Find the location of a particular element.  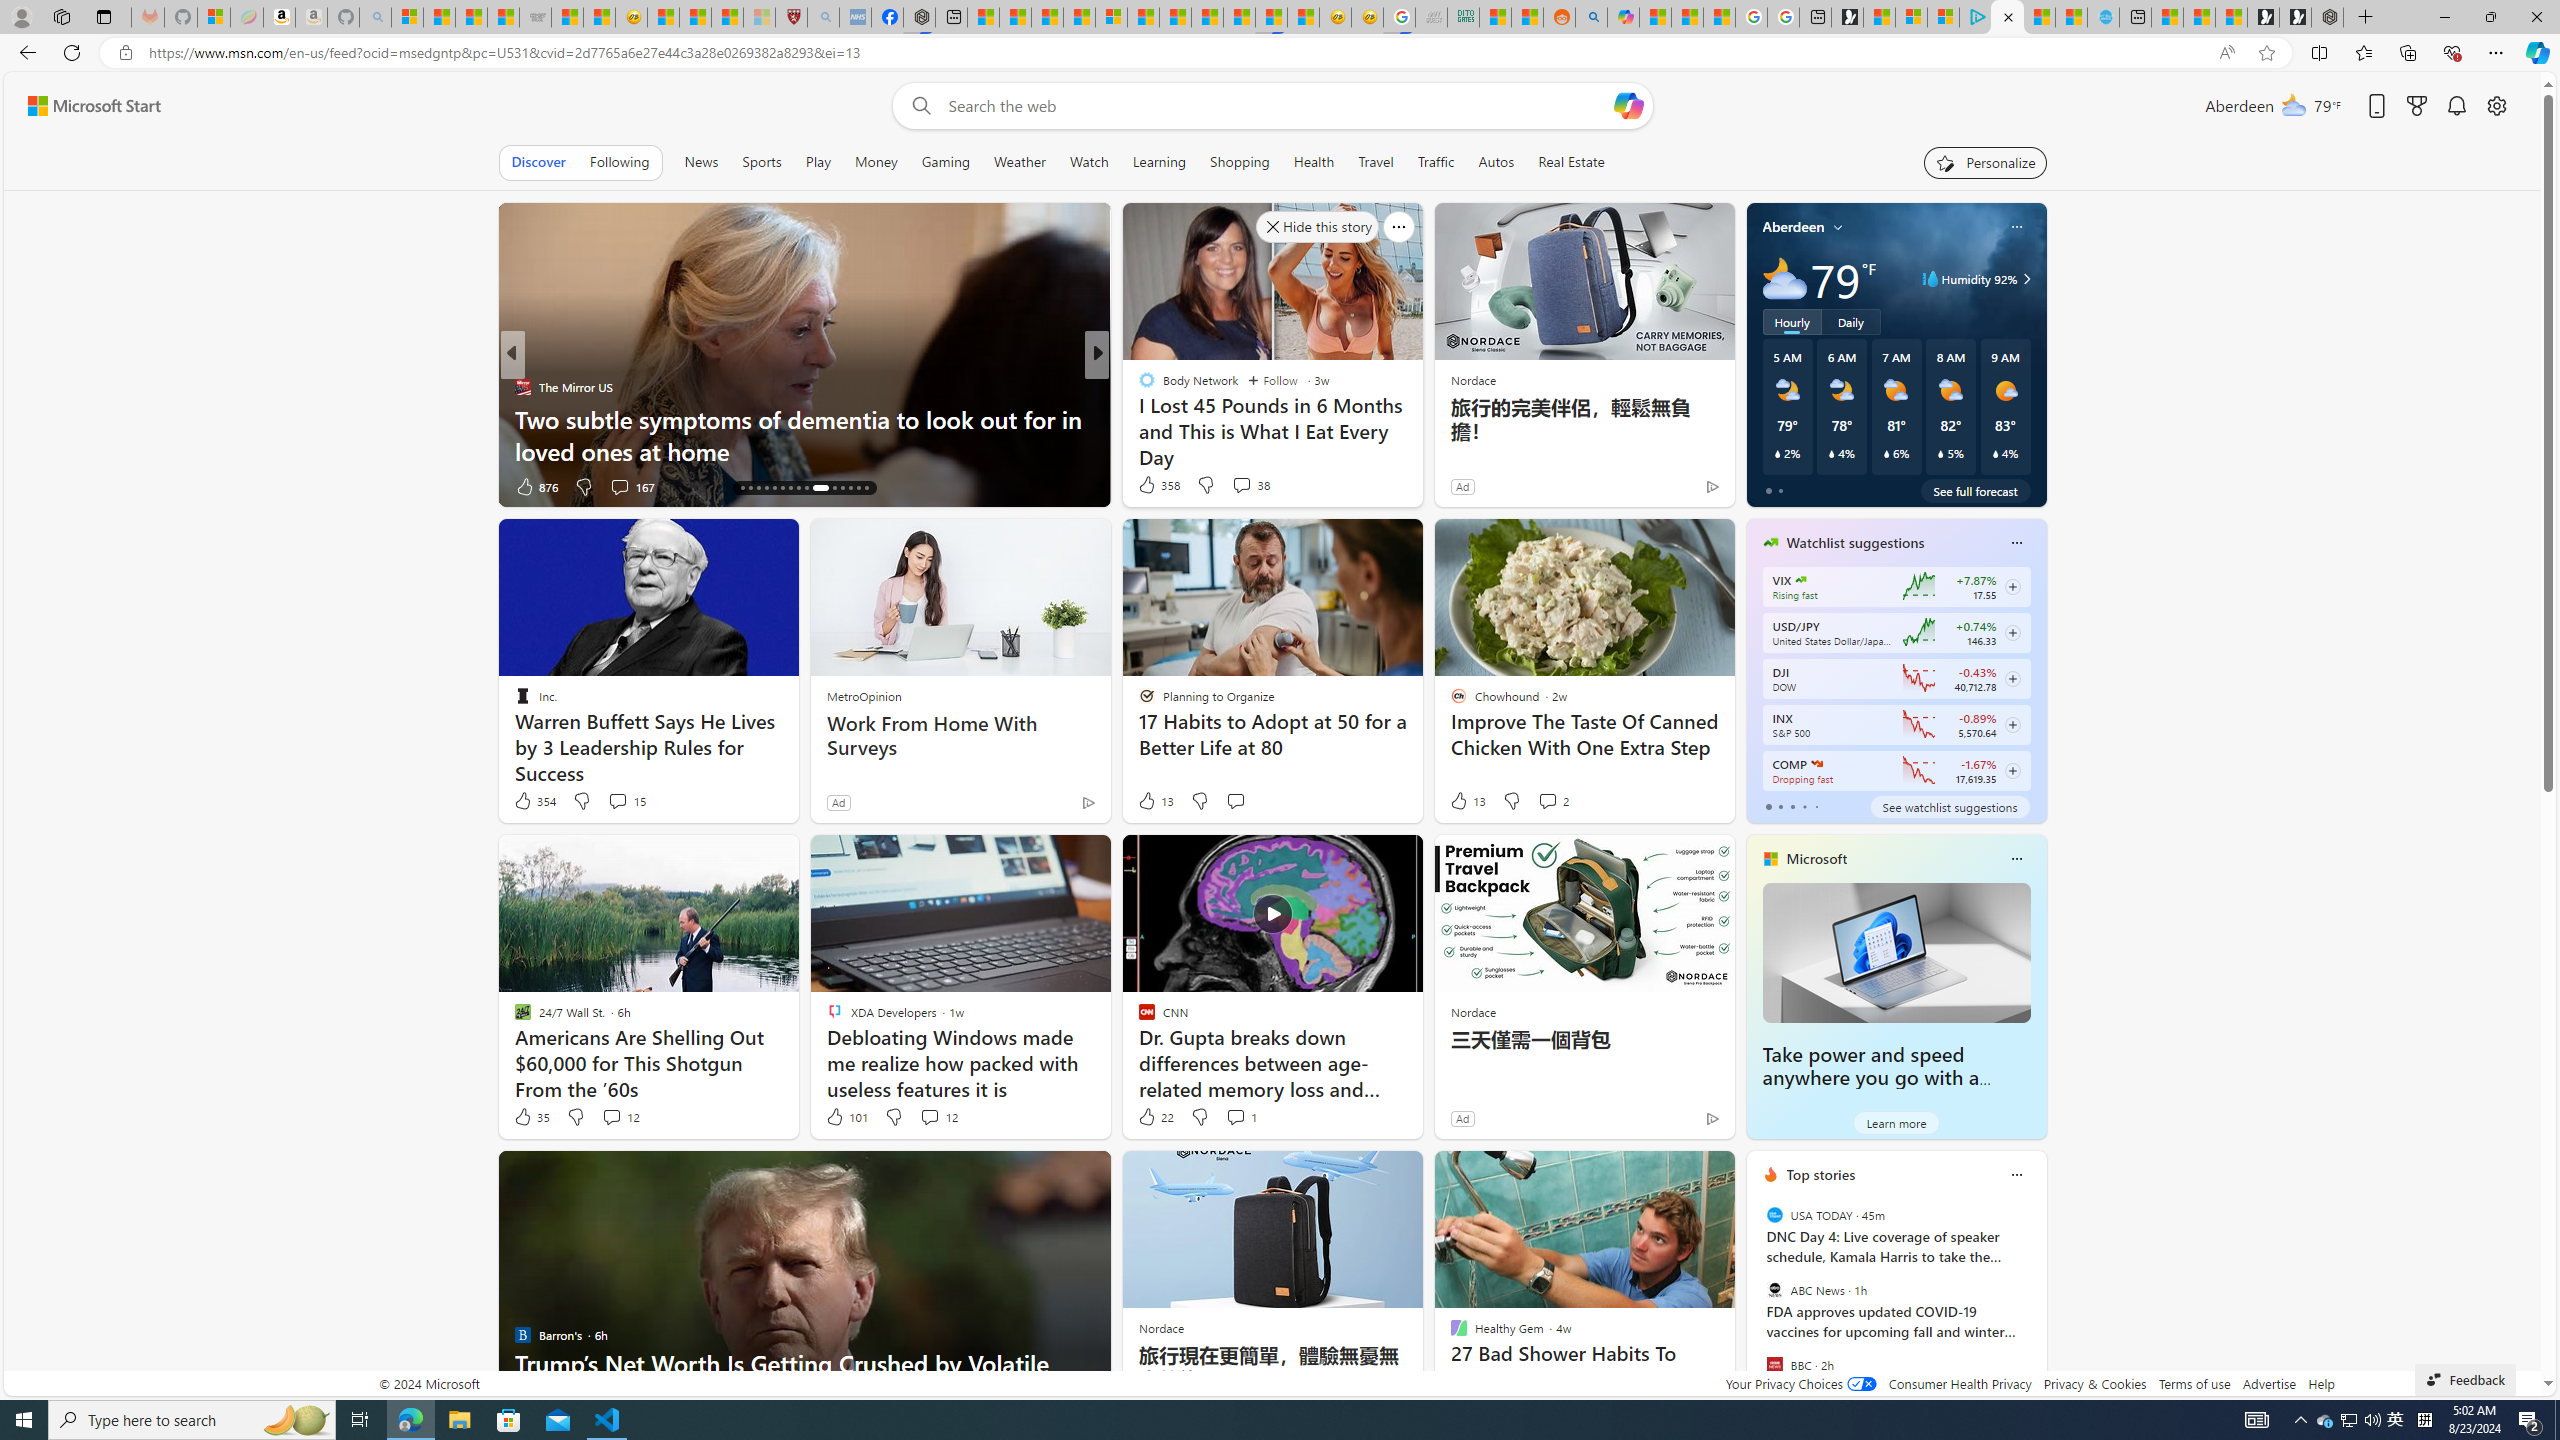

list of asthma inhalers uk - Search - Sleeping is located at coordinates (822, 17).